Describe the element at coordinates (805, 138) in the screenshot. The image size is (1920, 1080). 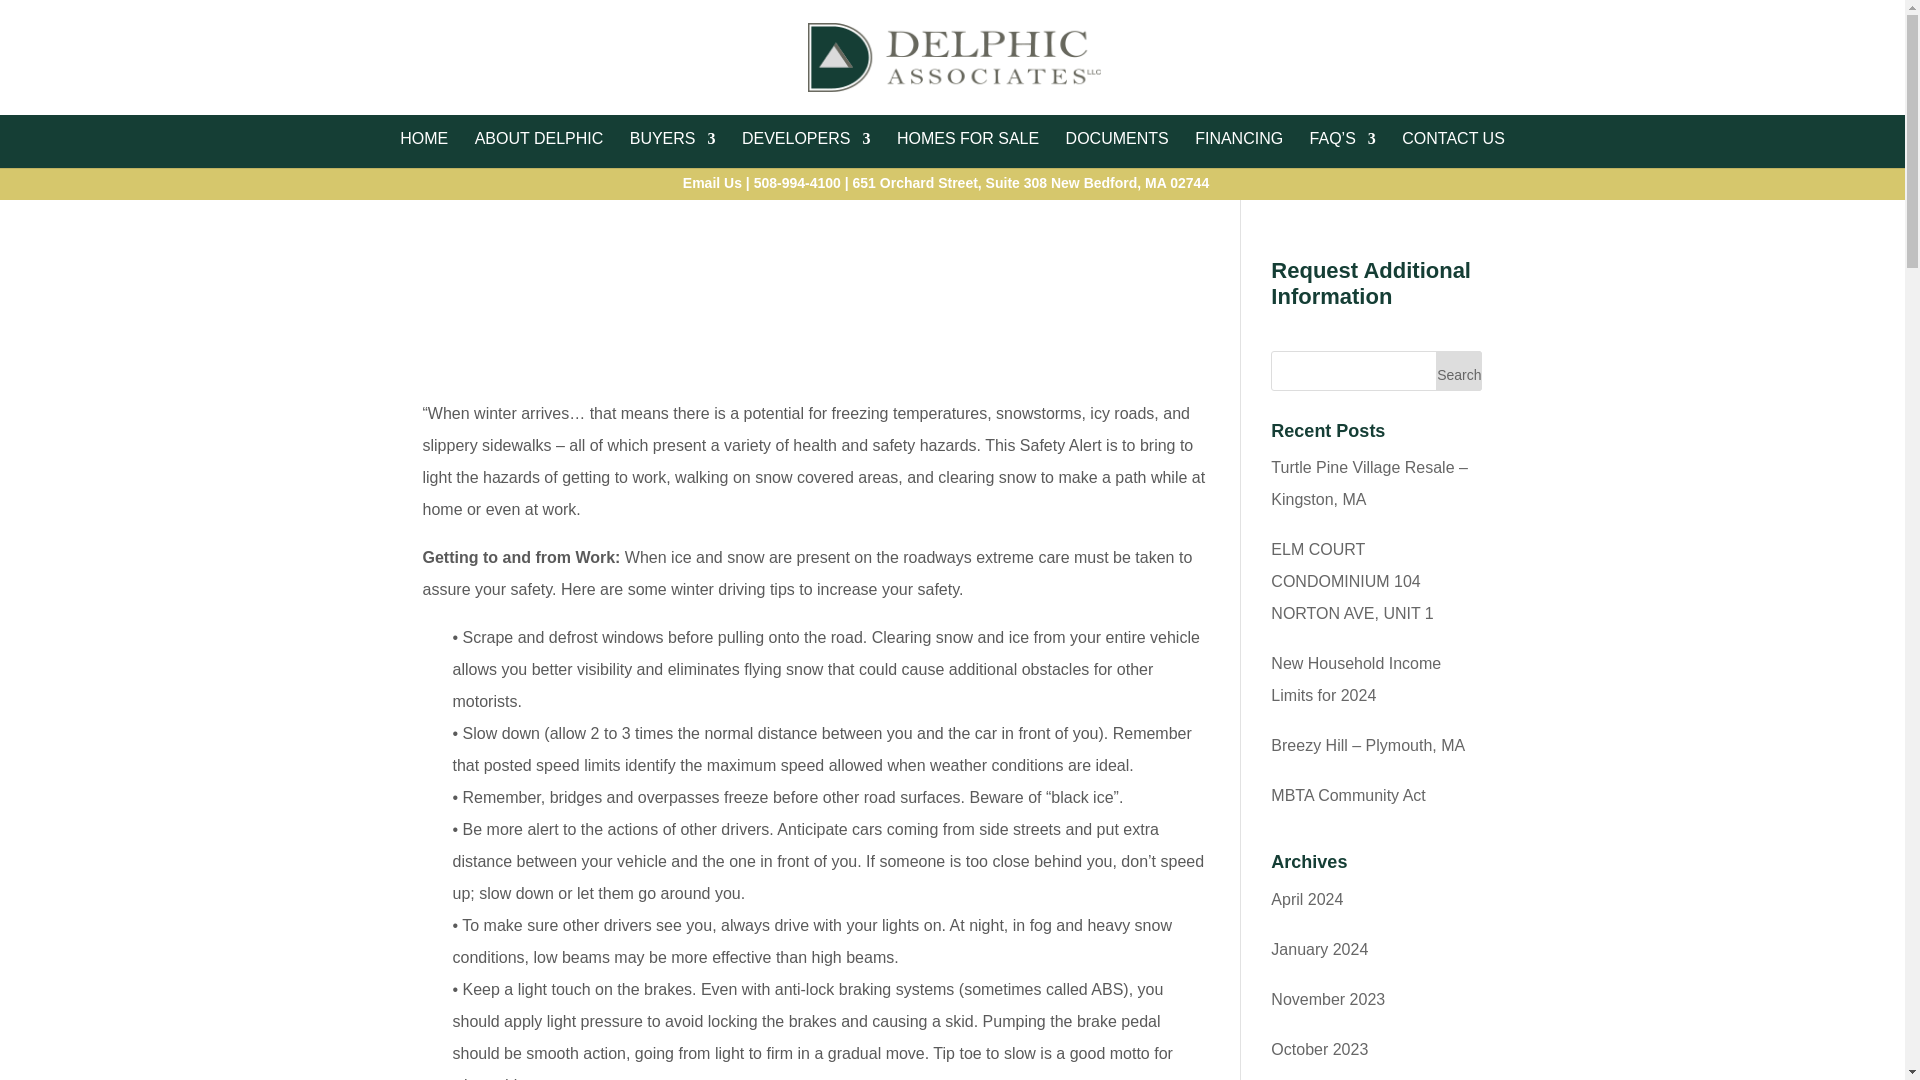
I see `DEVELOPERS` at that location.